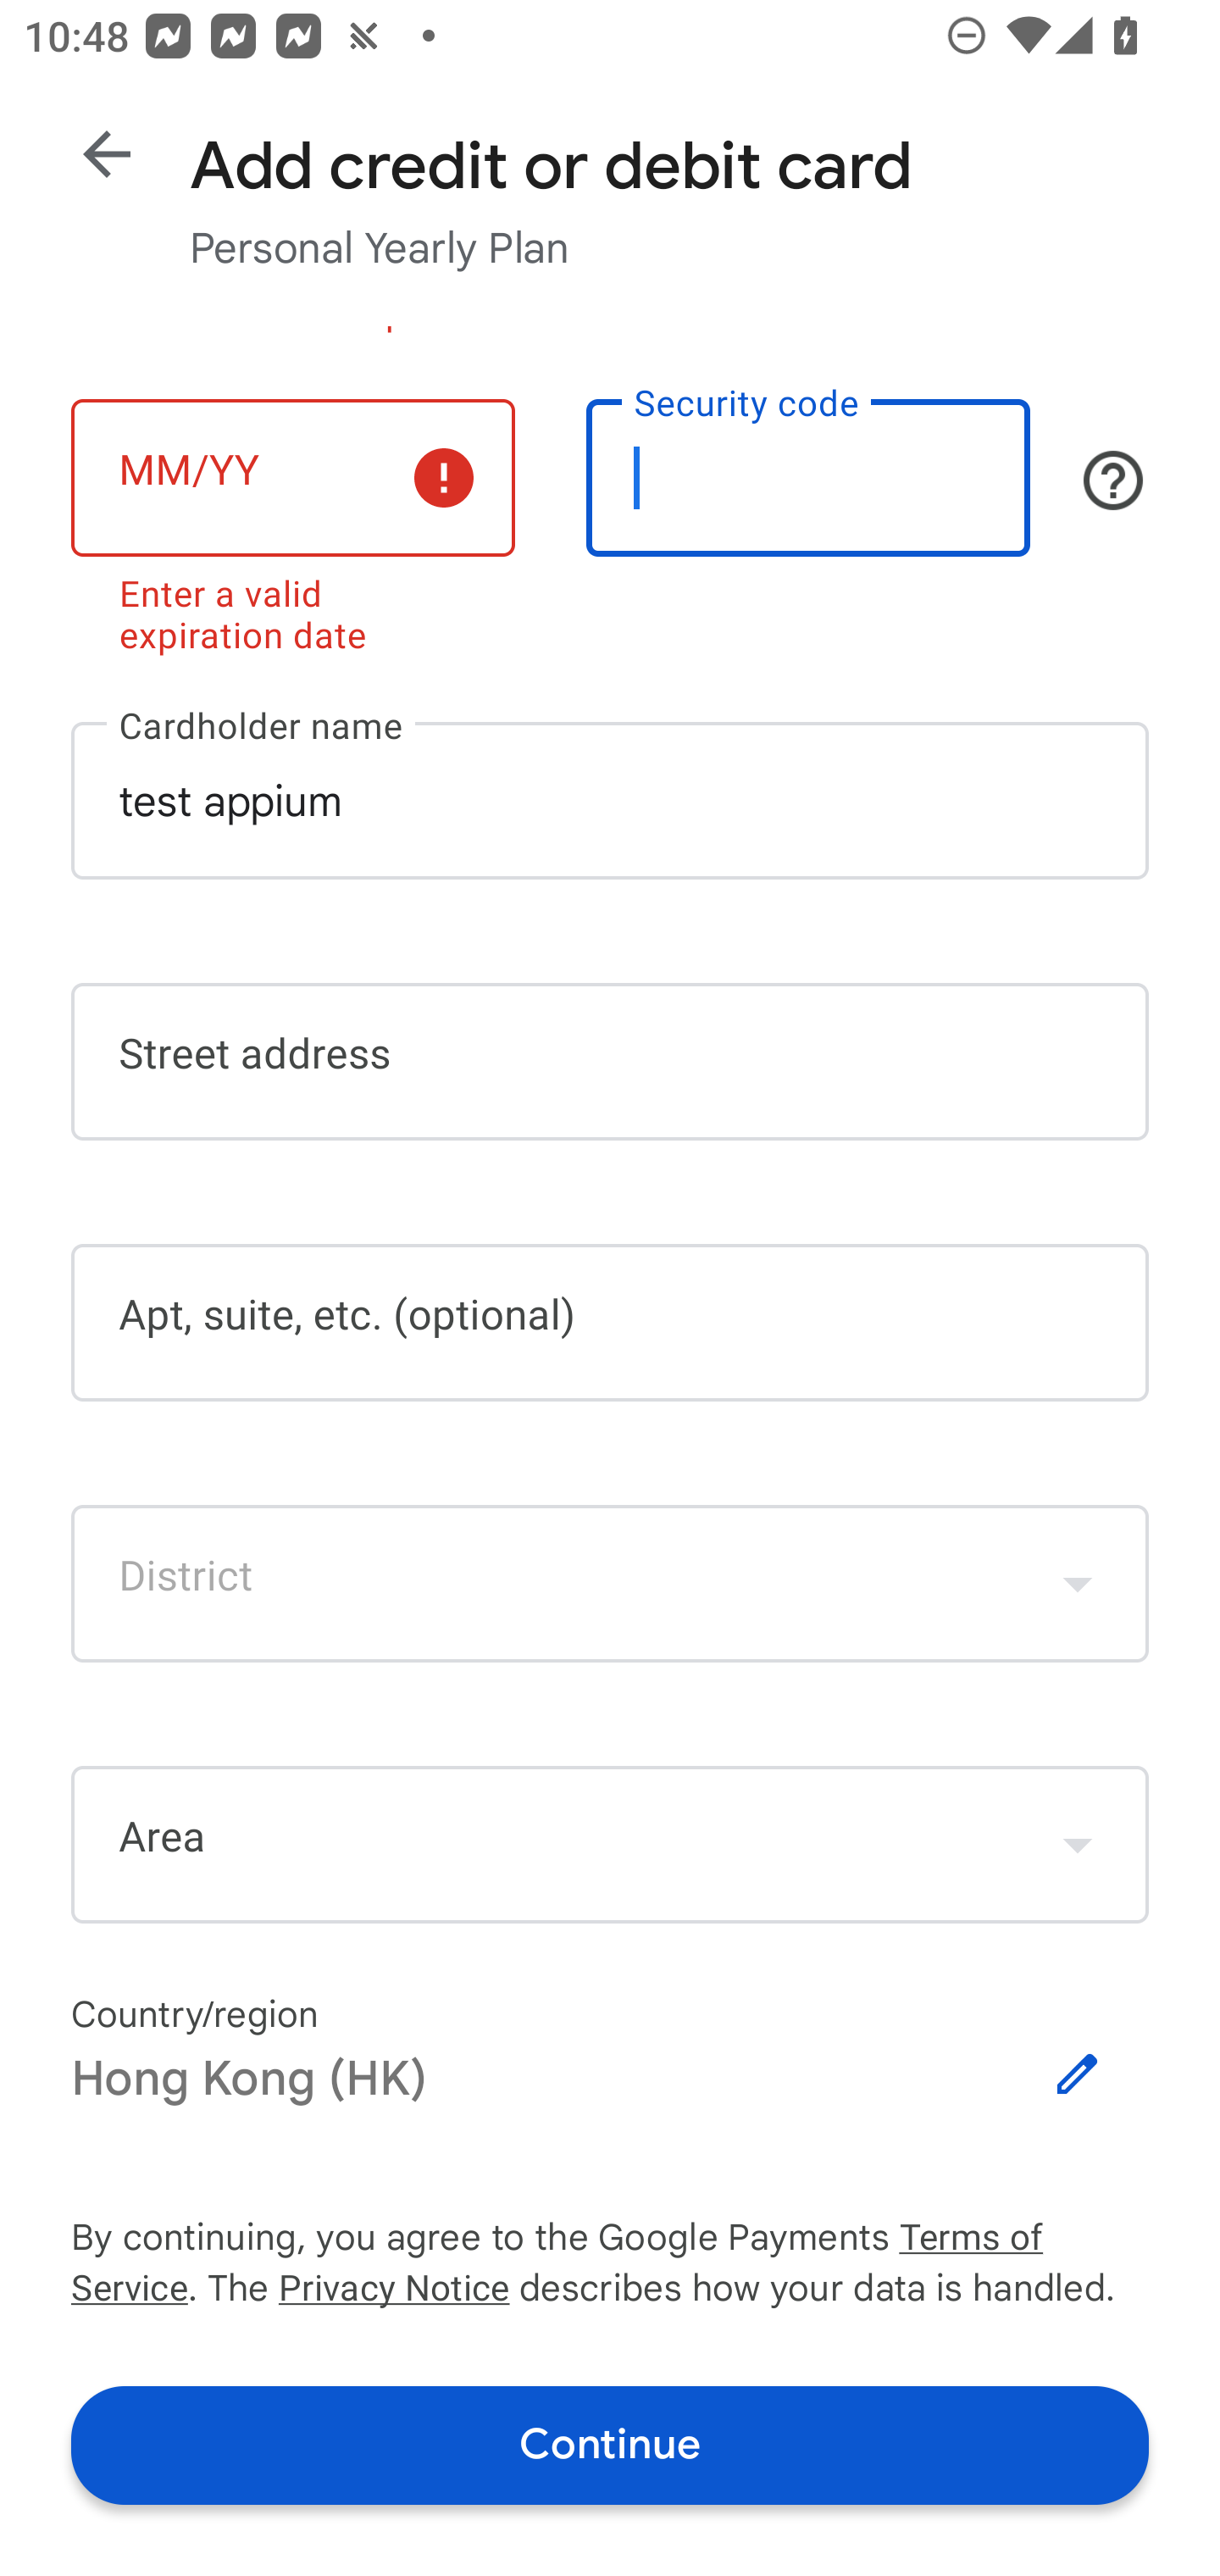  I want to click on Security code, so click(808, 478).